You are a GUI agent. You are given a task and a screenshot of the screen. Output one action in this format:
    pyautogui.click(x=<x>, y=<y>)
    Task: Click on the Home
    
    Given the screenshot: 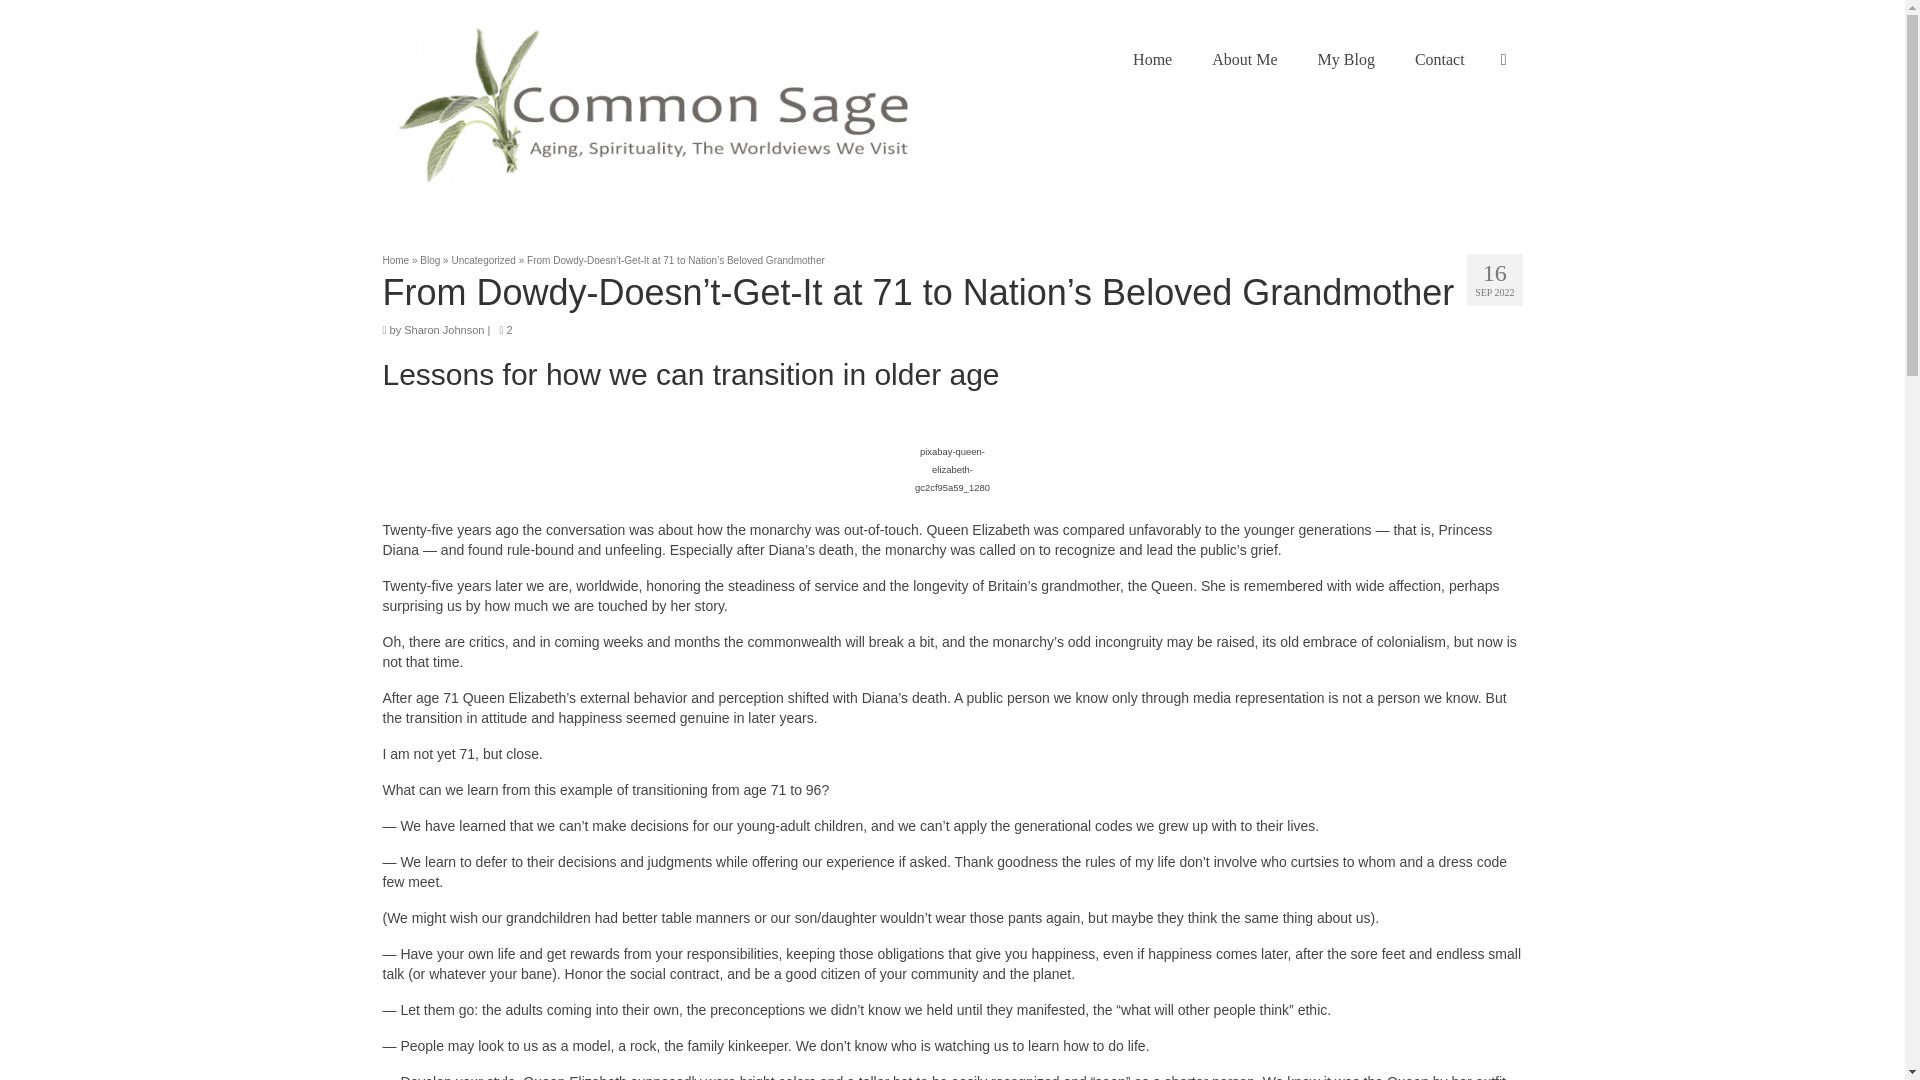 What is the action you would take?
    pyautogui.click(x=1152, y=59)
    